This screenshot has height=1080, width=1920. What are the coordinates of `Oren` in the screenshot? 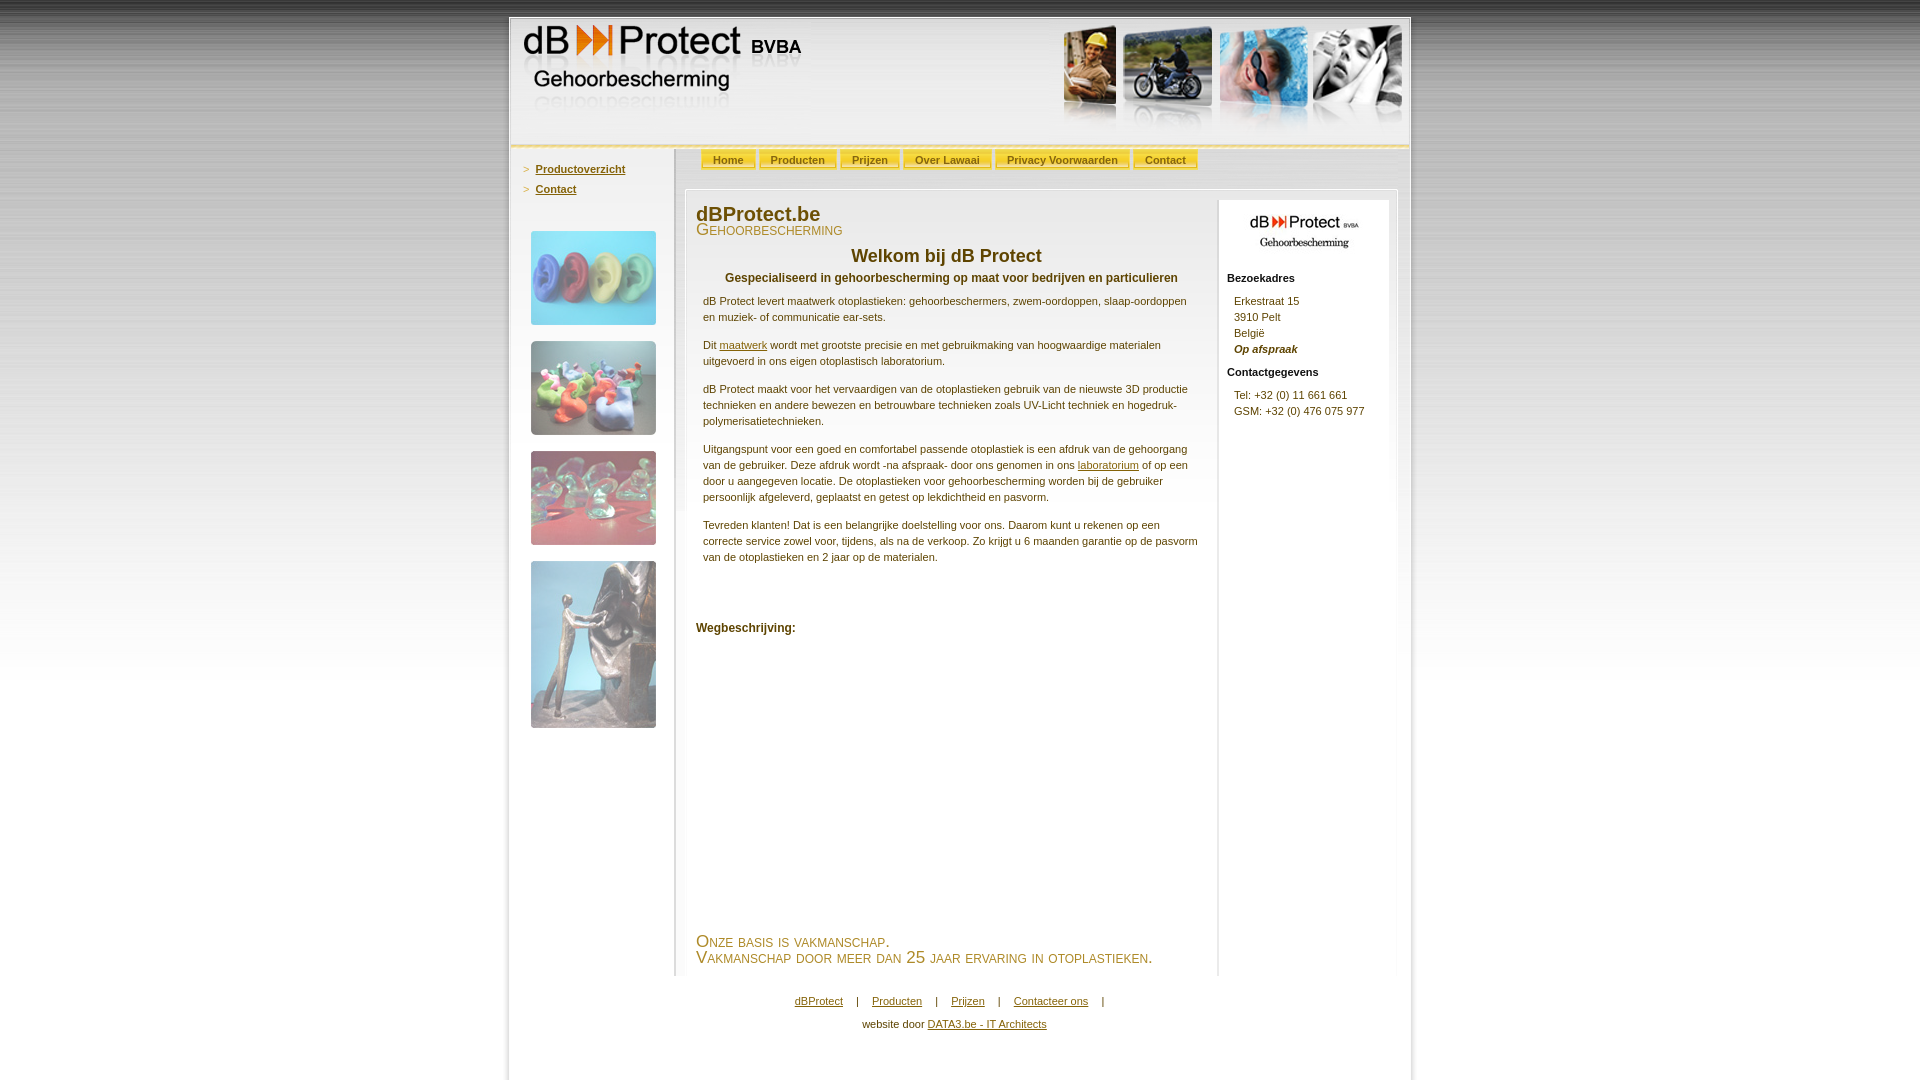 It's located at (594, 278).